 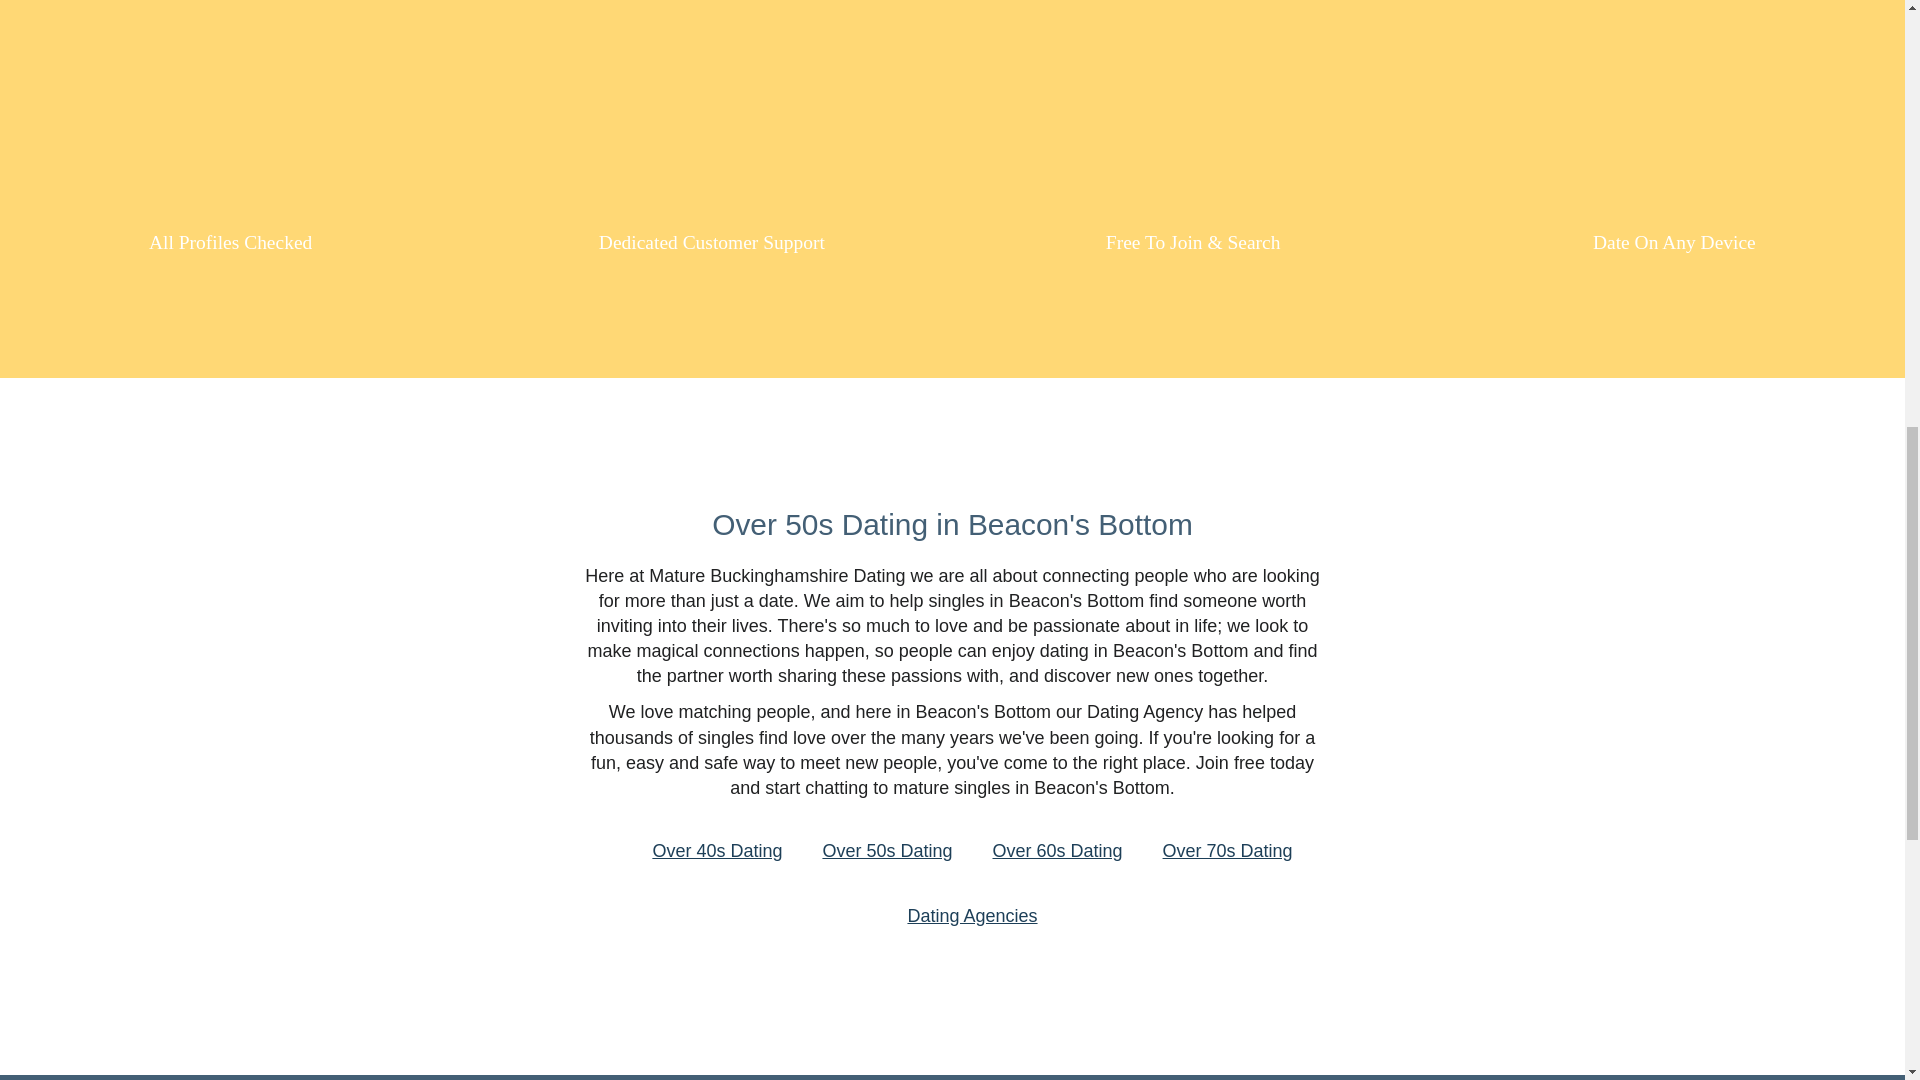 I want to click on Over 70s Dating, so click(x=1228, y=850).